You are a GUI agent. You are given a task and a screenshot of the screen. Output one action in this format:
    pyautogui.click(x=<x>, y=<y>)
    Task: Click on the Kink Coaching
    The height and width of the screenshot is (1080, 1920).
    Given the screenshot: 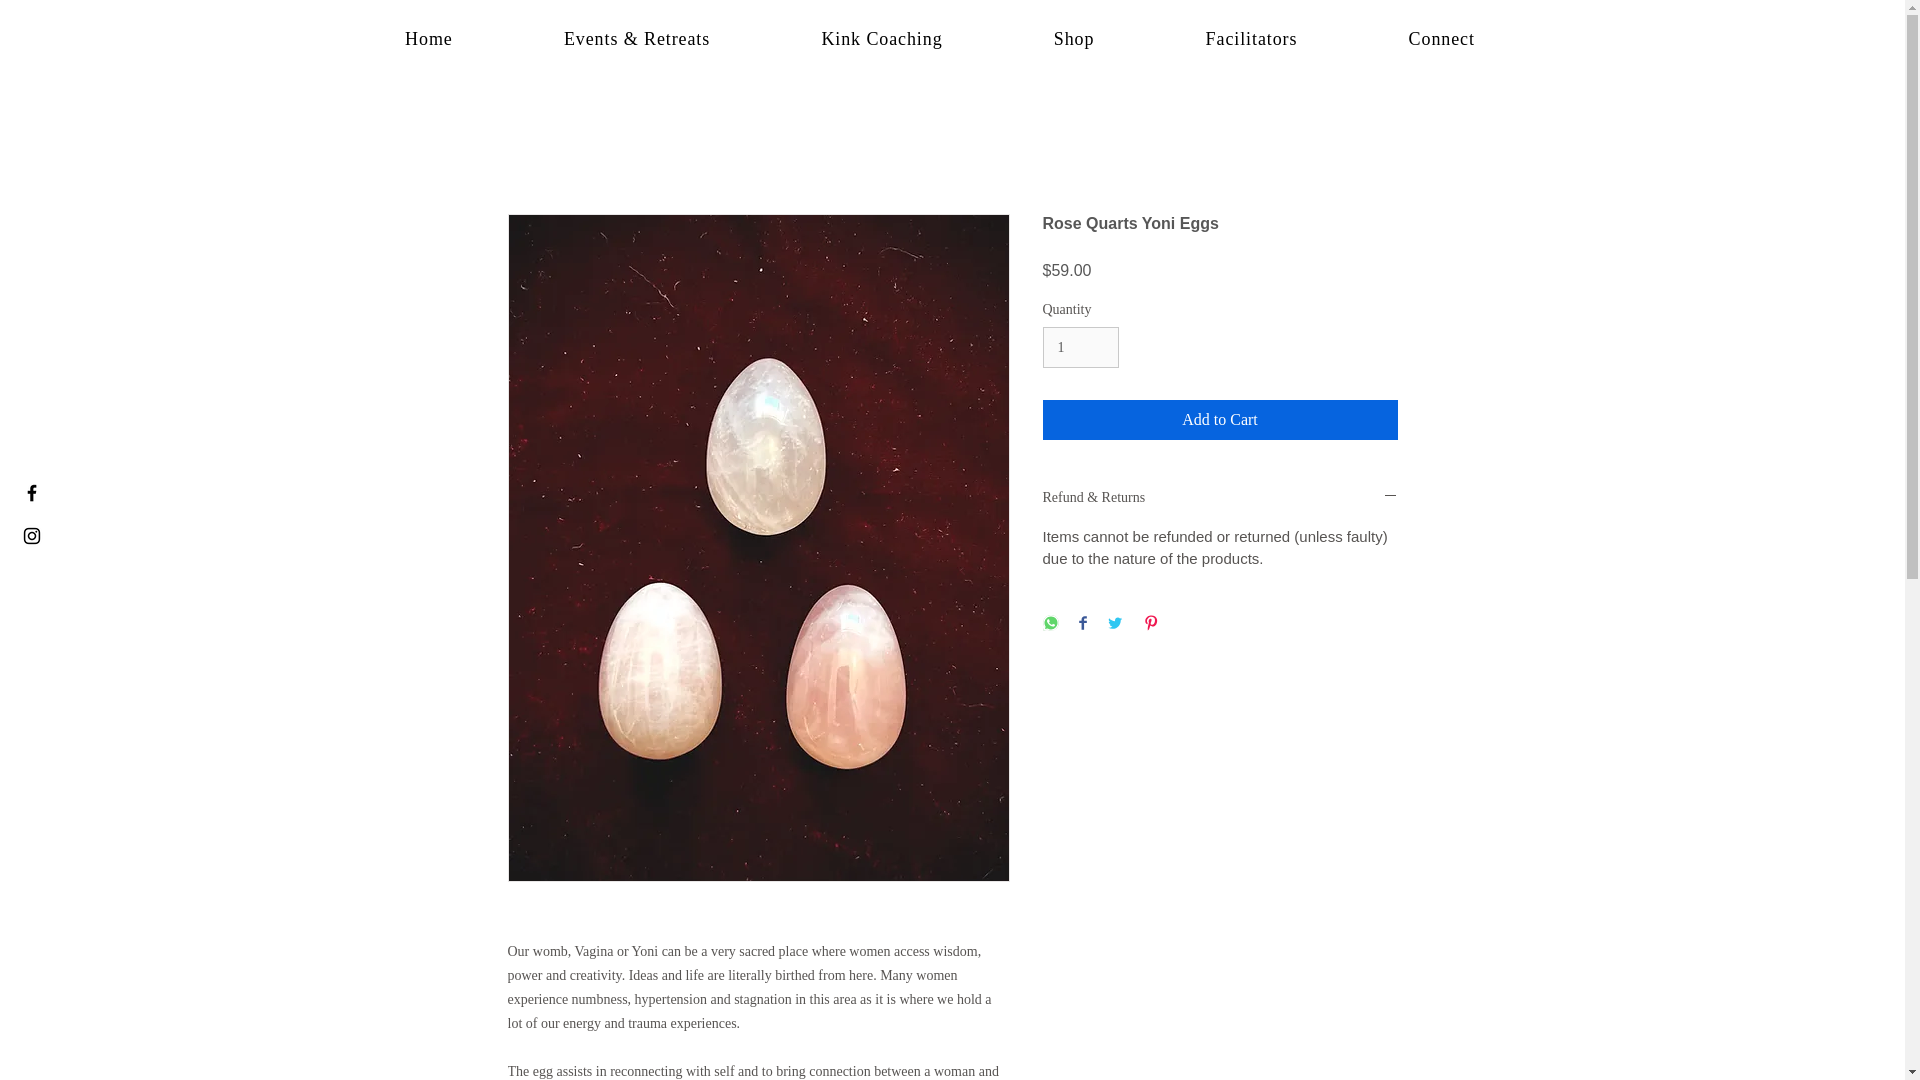 What is the action you would take?
    pyautogui.click(x=882, y=40)
    